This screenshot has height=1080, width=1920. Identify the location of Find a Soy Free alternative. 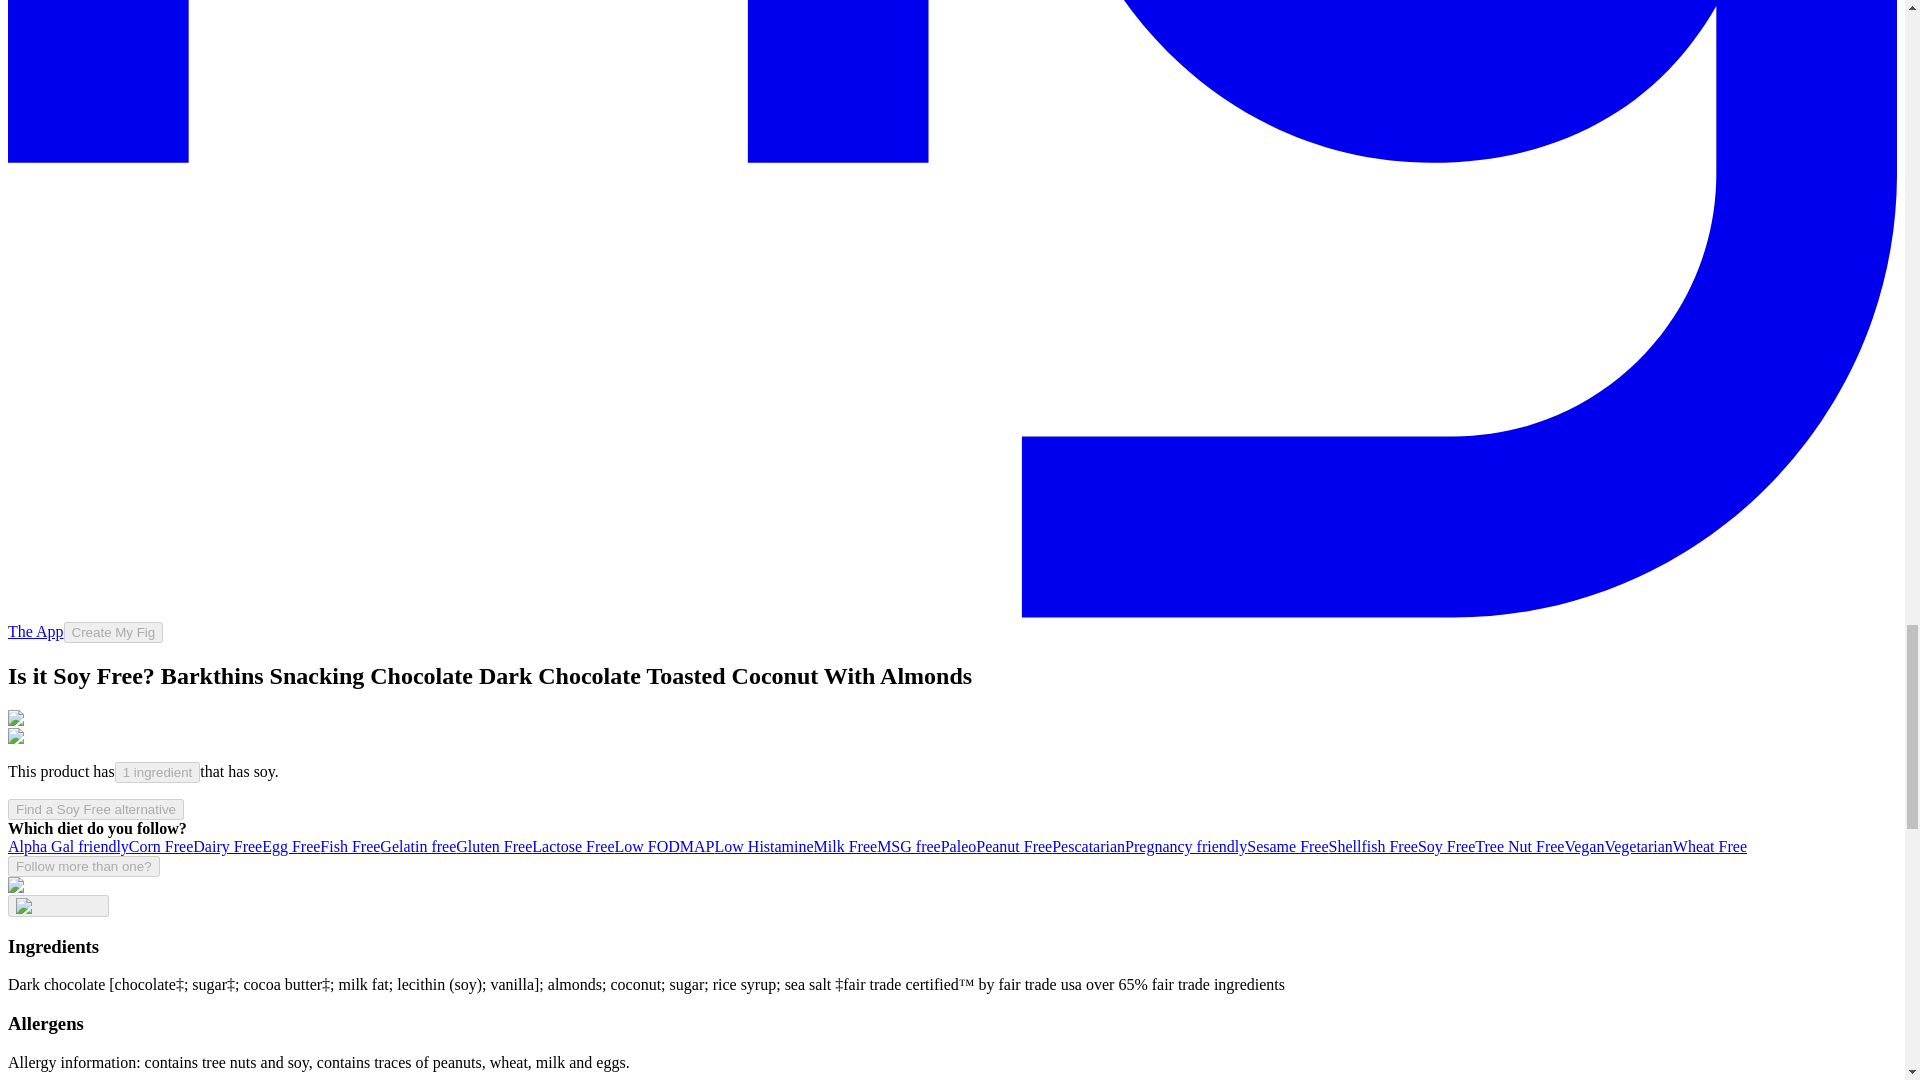
(96, 809).